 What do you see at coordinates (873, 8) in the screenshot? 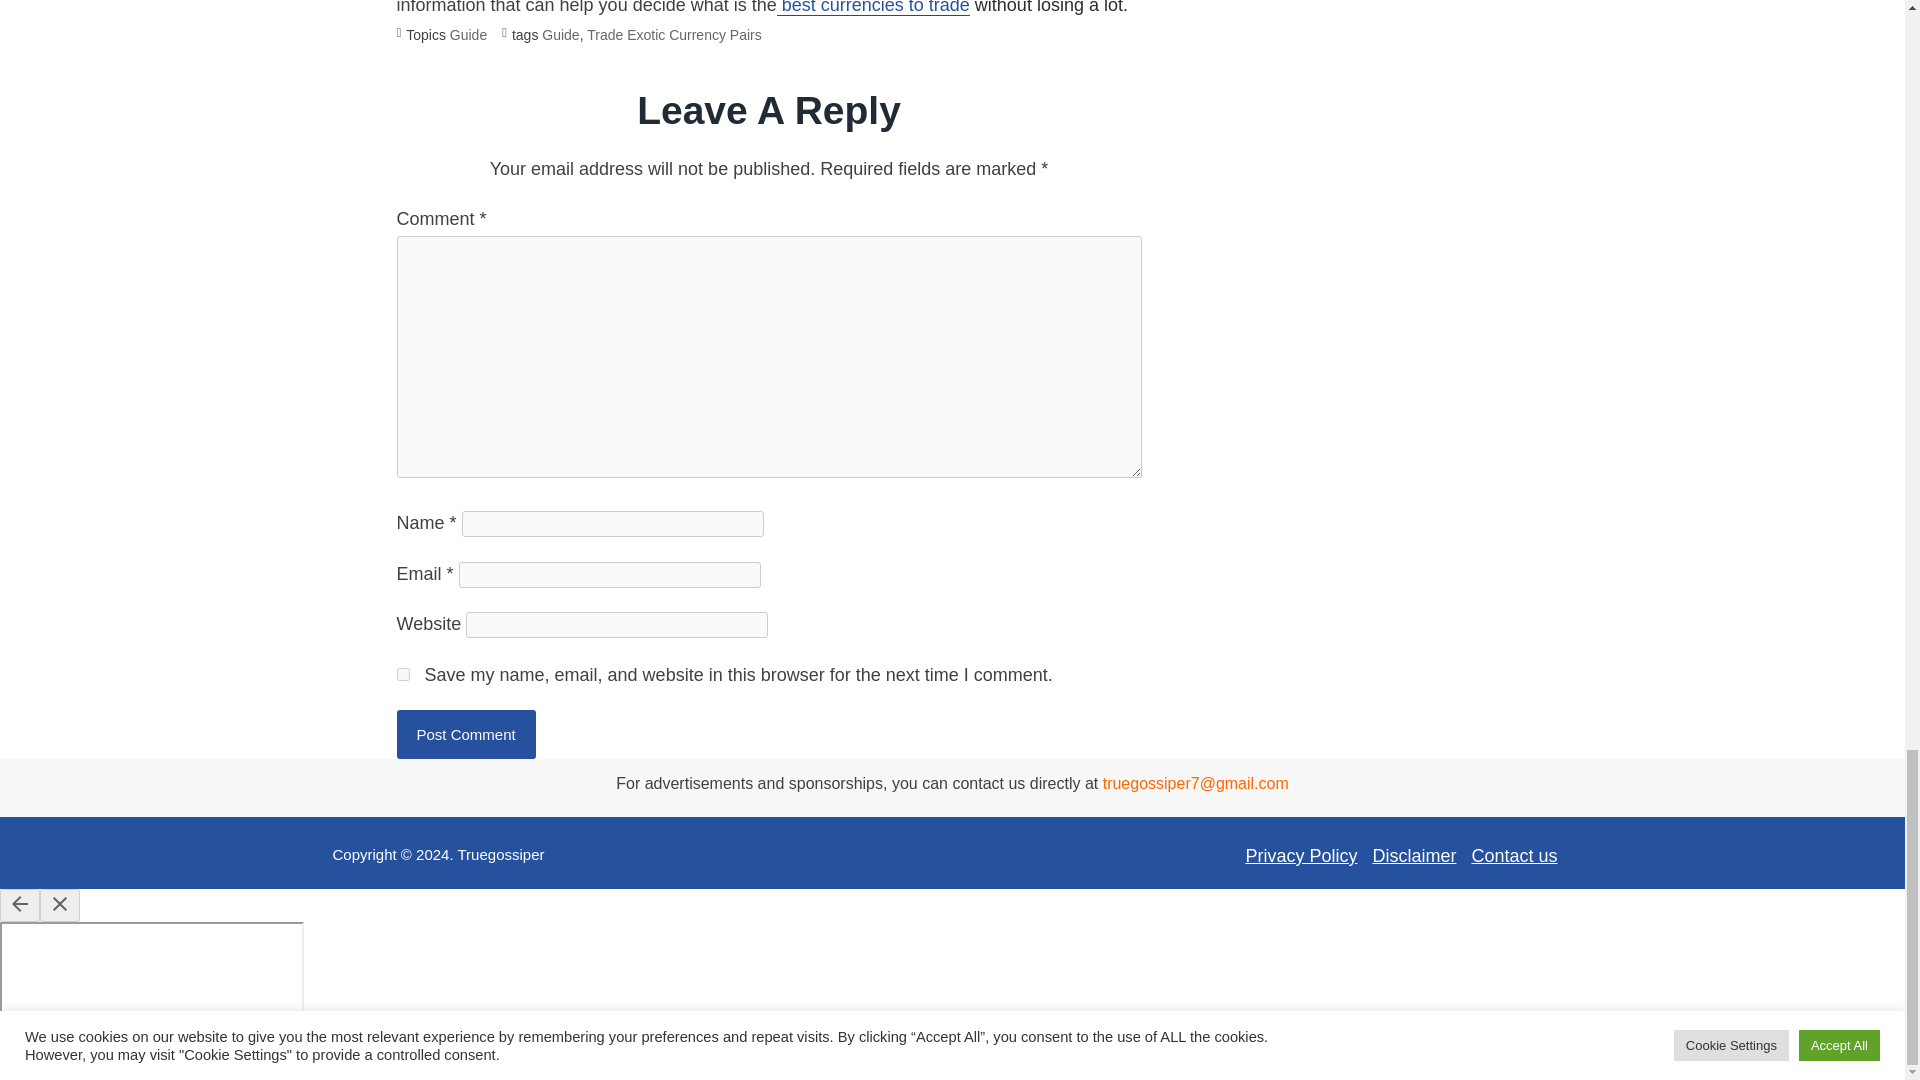
I see `best currencies to trade` at bounding box center [873, 8].